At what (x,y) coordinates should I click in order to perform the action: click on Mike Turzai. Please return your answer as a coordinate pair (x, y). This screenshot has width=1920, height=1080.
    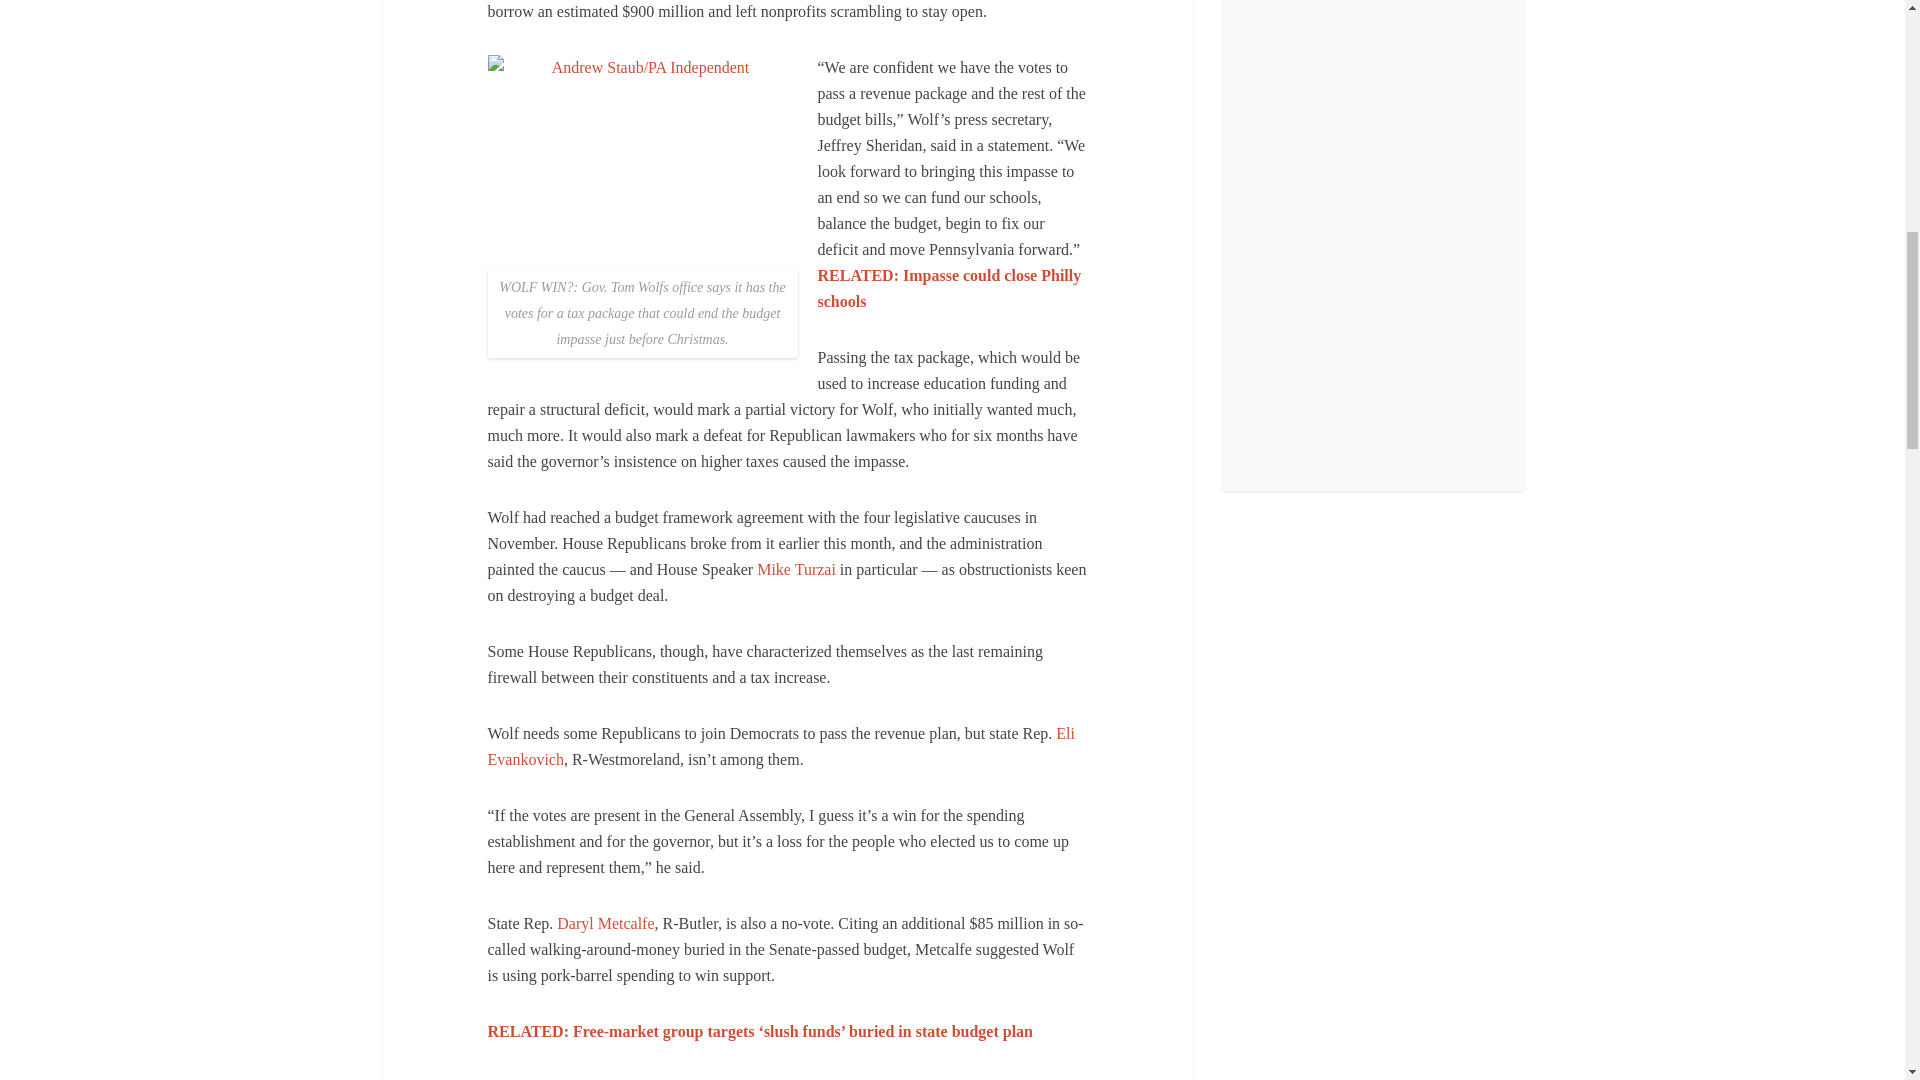
    Looking at the image, I should click on (796, 568).